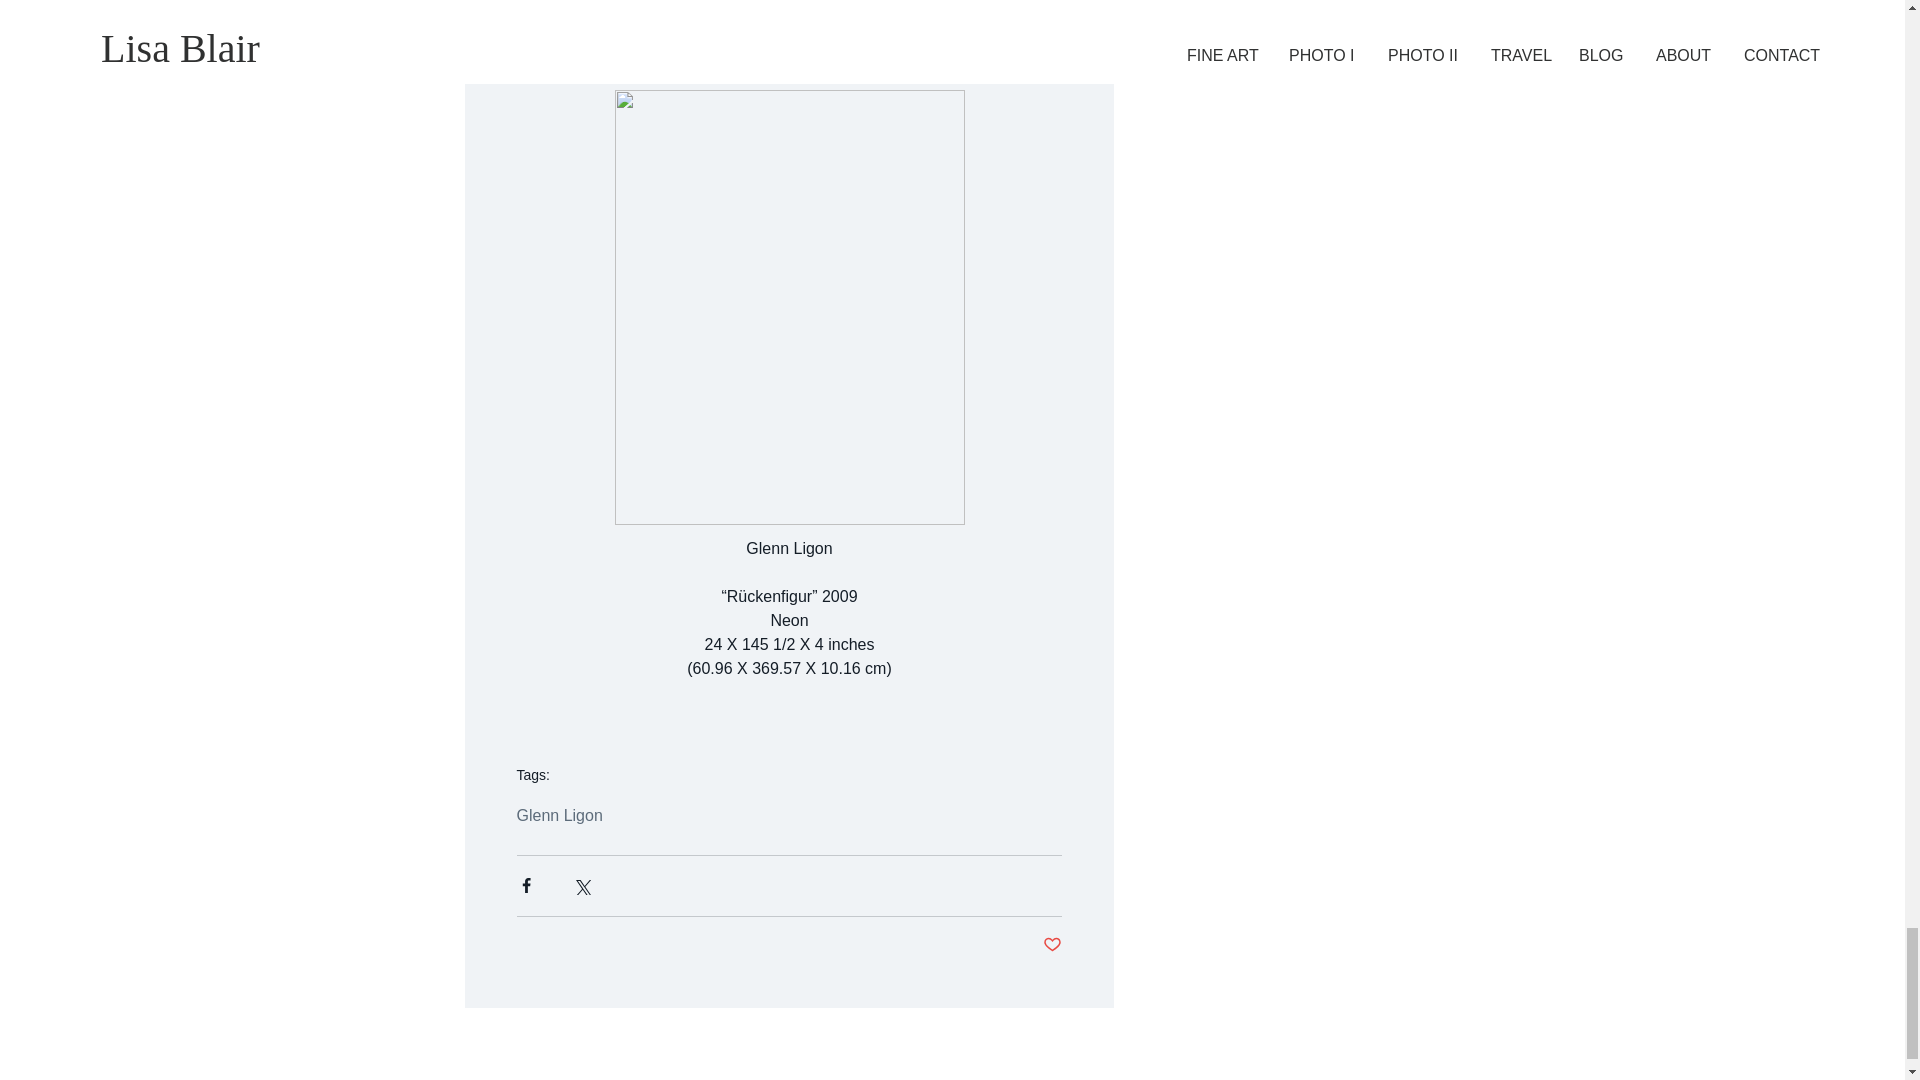 Image resolution: width=1920 pixels, height=1080 pixels. What do you see at coordinates (1052, 945) in the screenshot?
I see `Post not marked as liked` at bounding box center [1052, 945].